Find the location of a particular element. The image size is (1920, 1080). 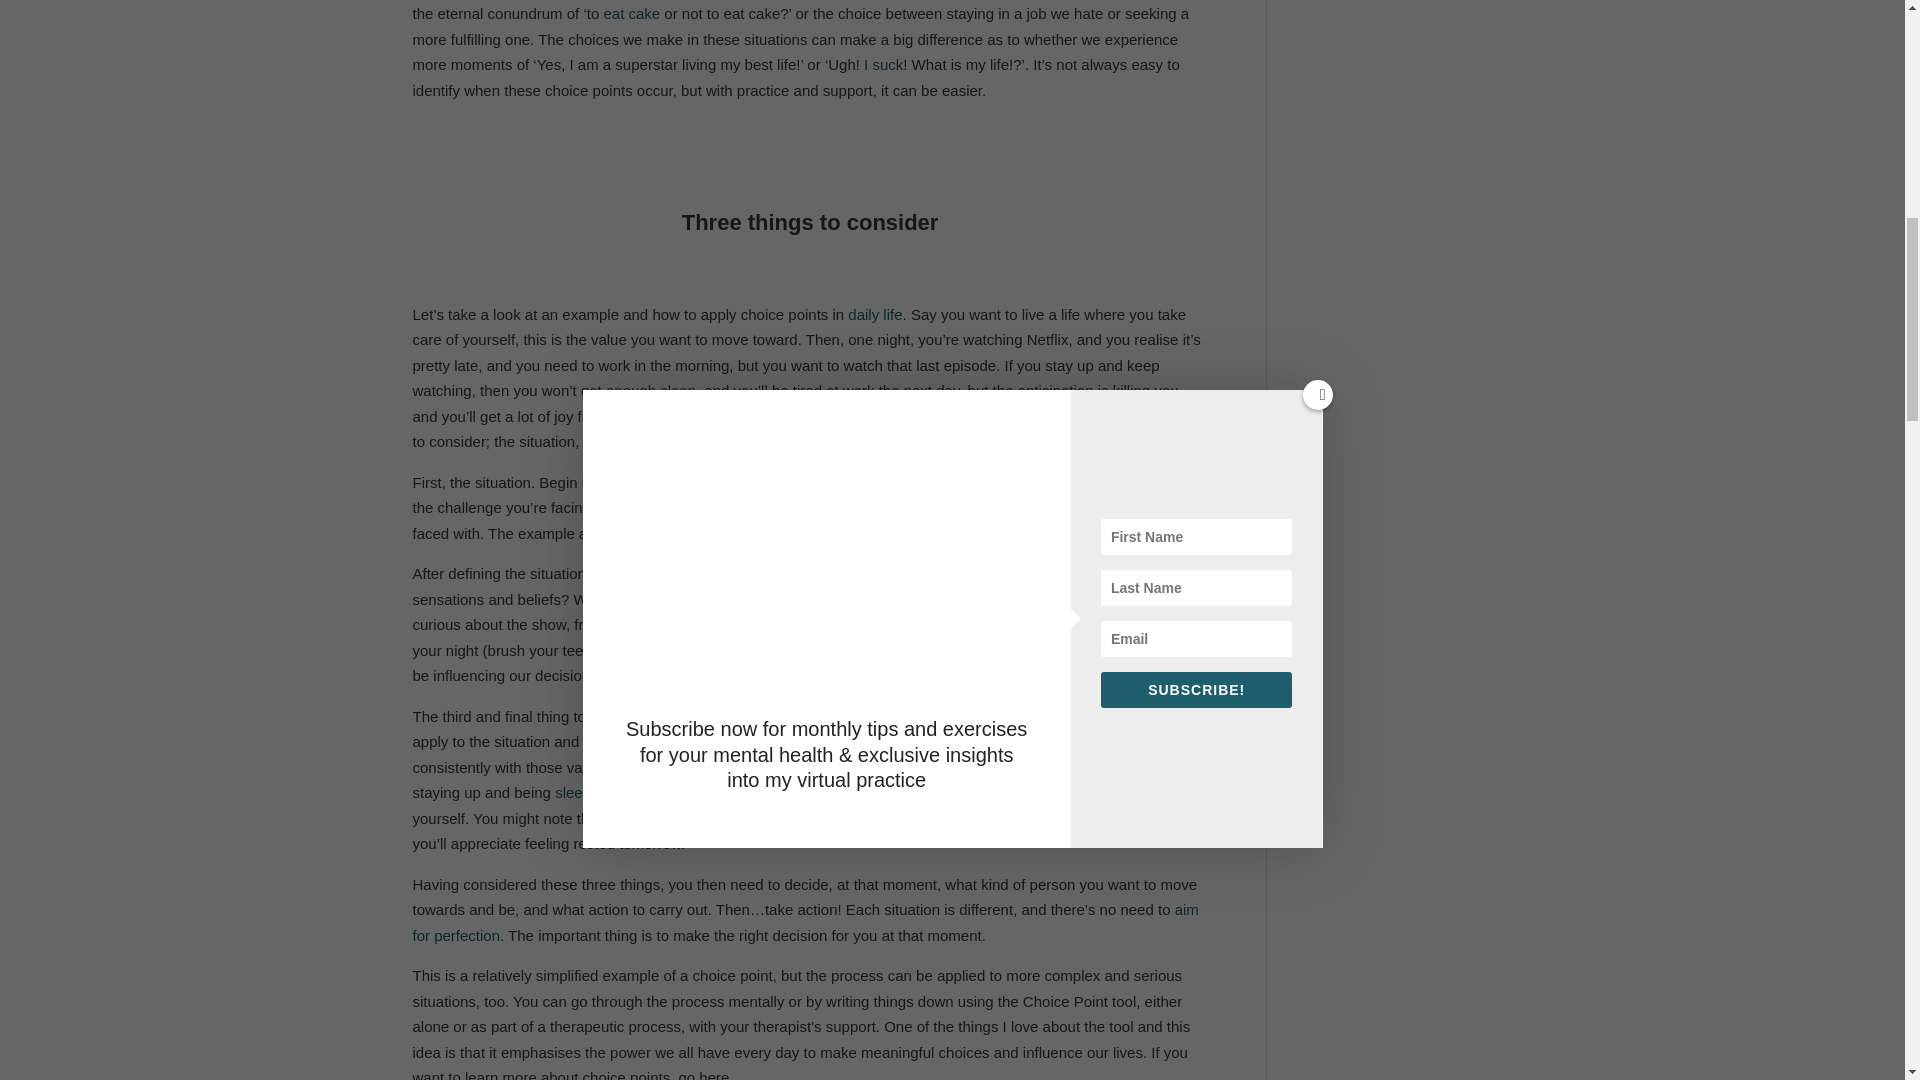

sleep-deprived is located at coordinates (603, 792).